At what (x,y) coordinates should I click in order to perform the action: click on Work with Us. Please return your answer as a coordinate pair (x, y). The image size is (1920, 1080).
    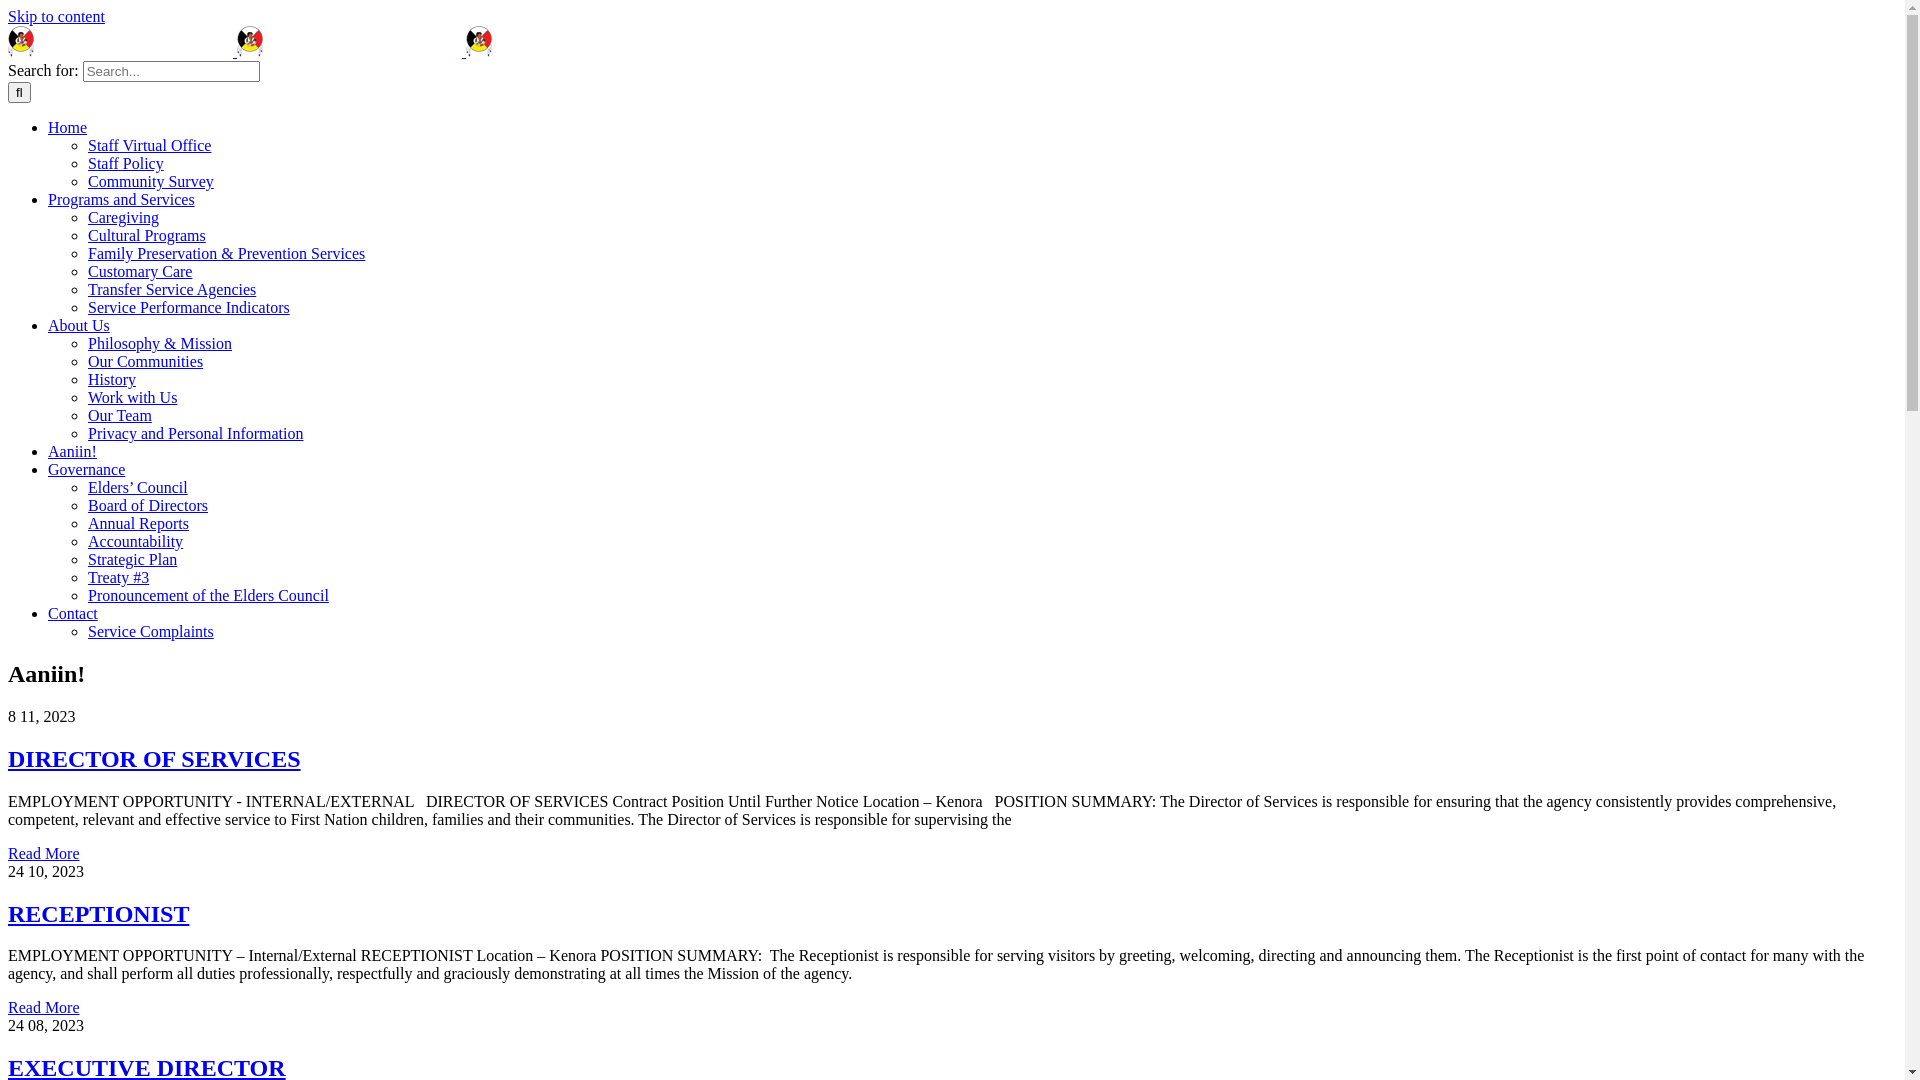
    Looking at the image, I should click on (132, 398).